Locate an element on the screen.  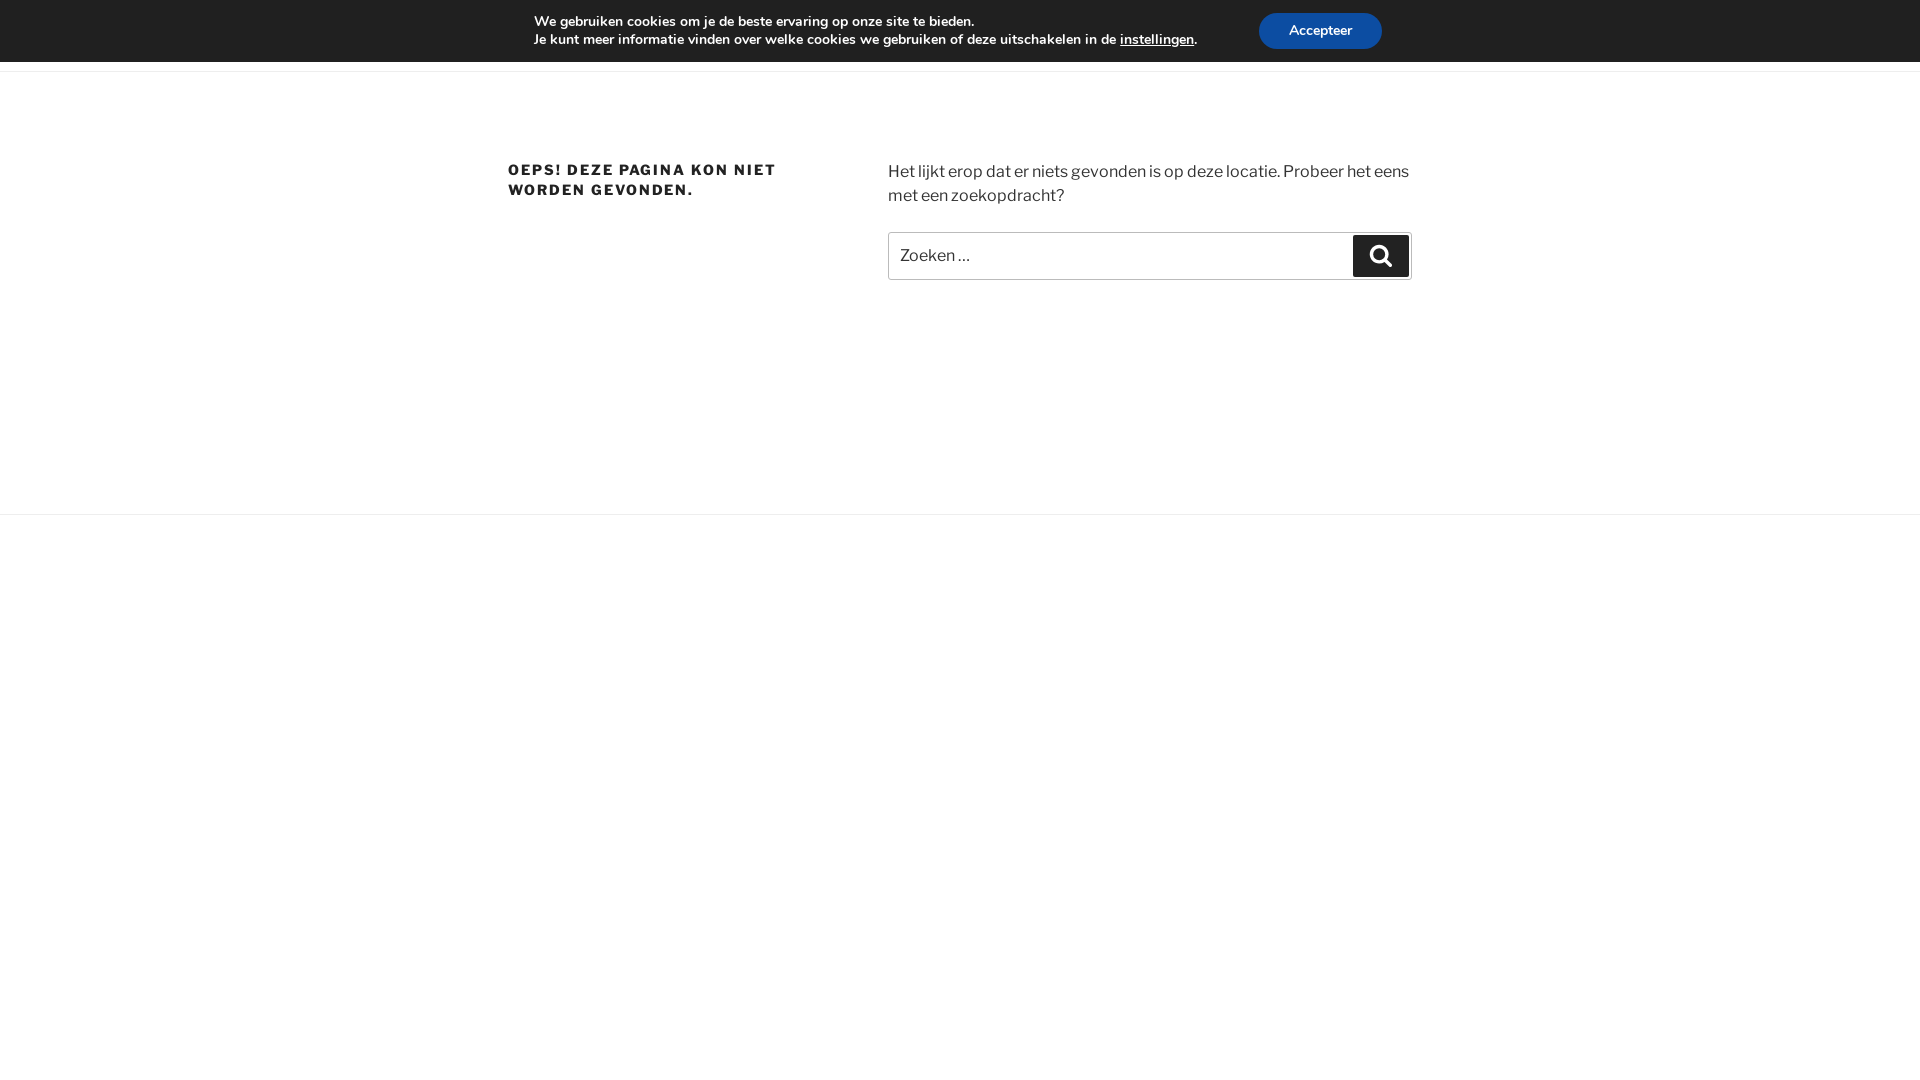
Te Koop is located at coordinates (623, 36).